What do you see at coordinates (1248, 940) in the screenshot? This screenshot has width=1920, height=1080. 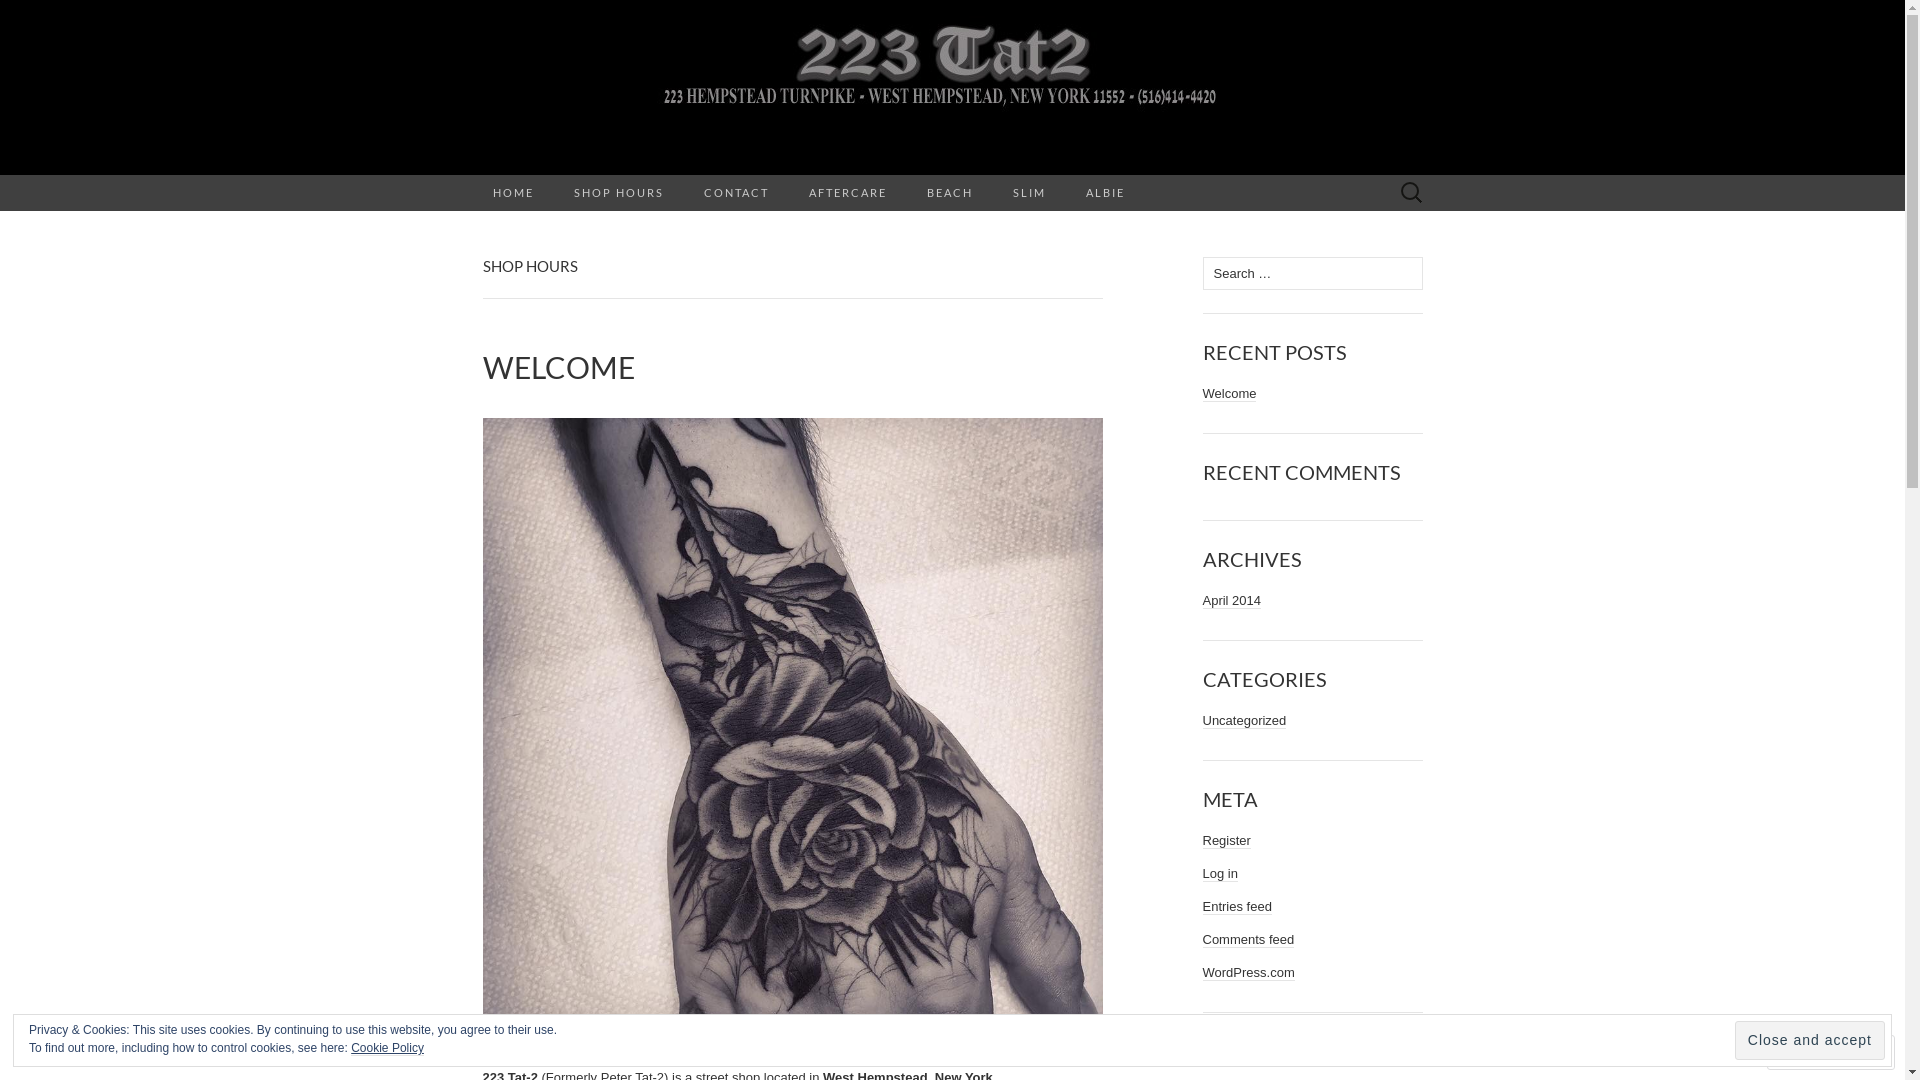 I see `Comments feed` at bounding box center [1248, 940].